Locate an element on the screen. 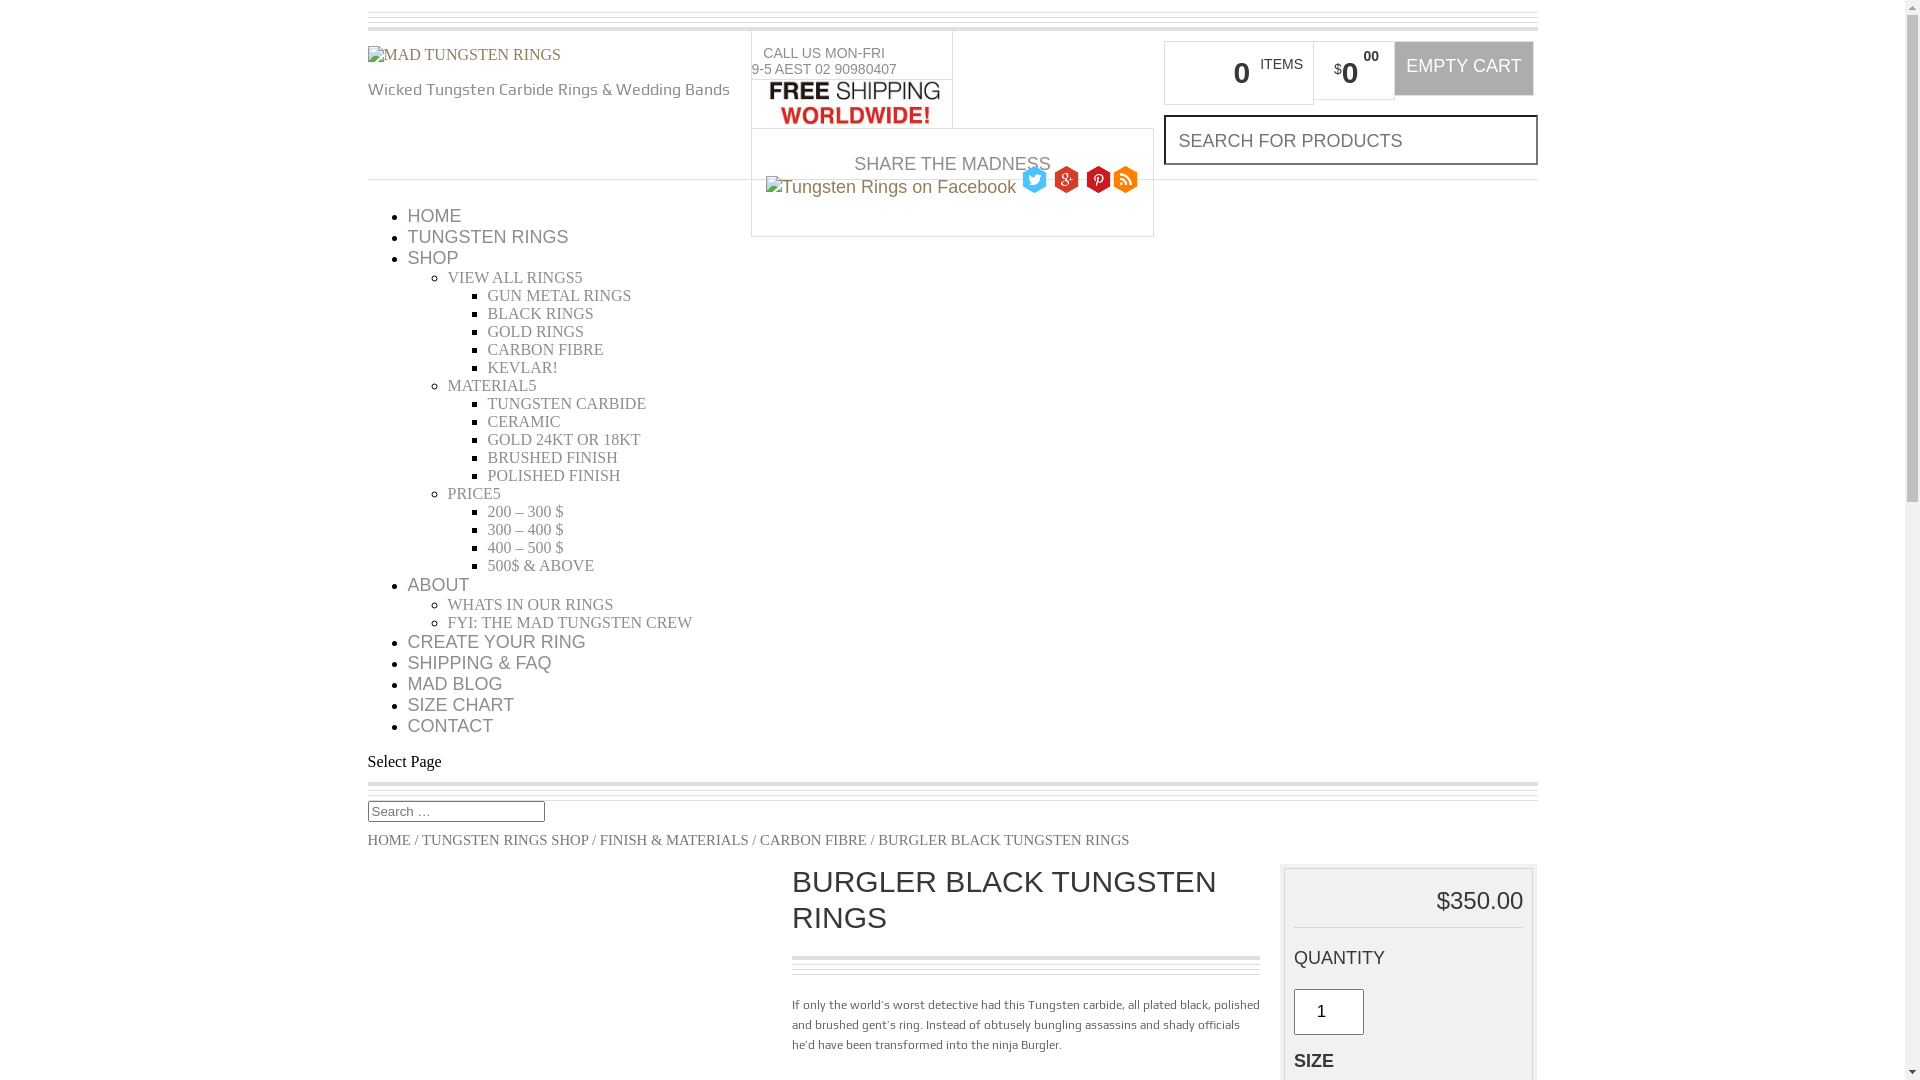 This screenshot has height=1080, width=1920. TUNGSTEN CARBIDE is located at coordinates (568, 404).